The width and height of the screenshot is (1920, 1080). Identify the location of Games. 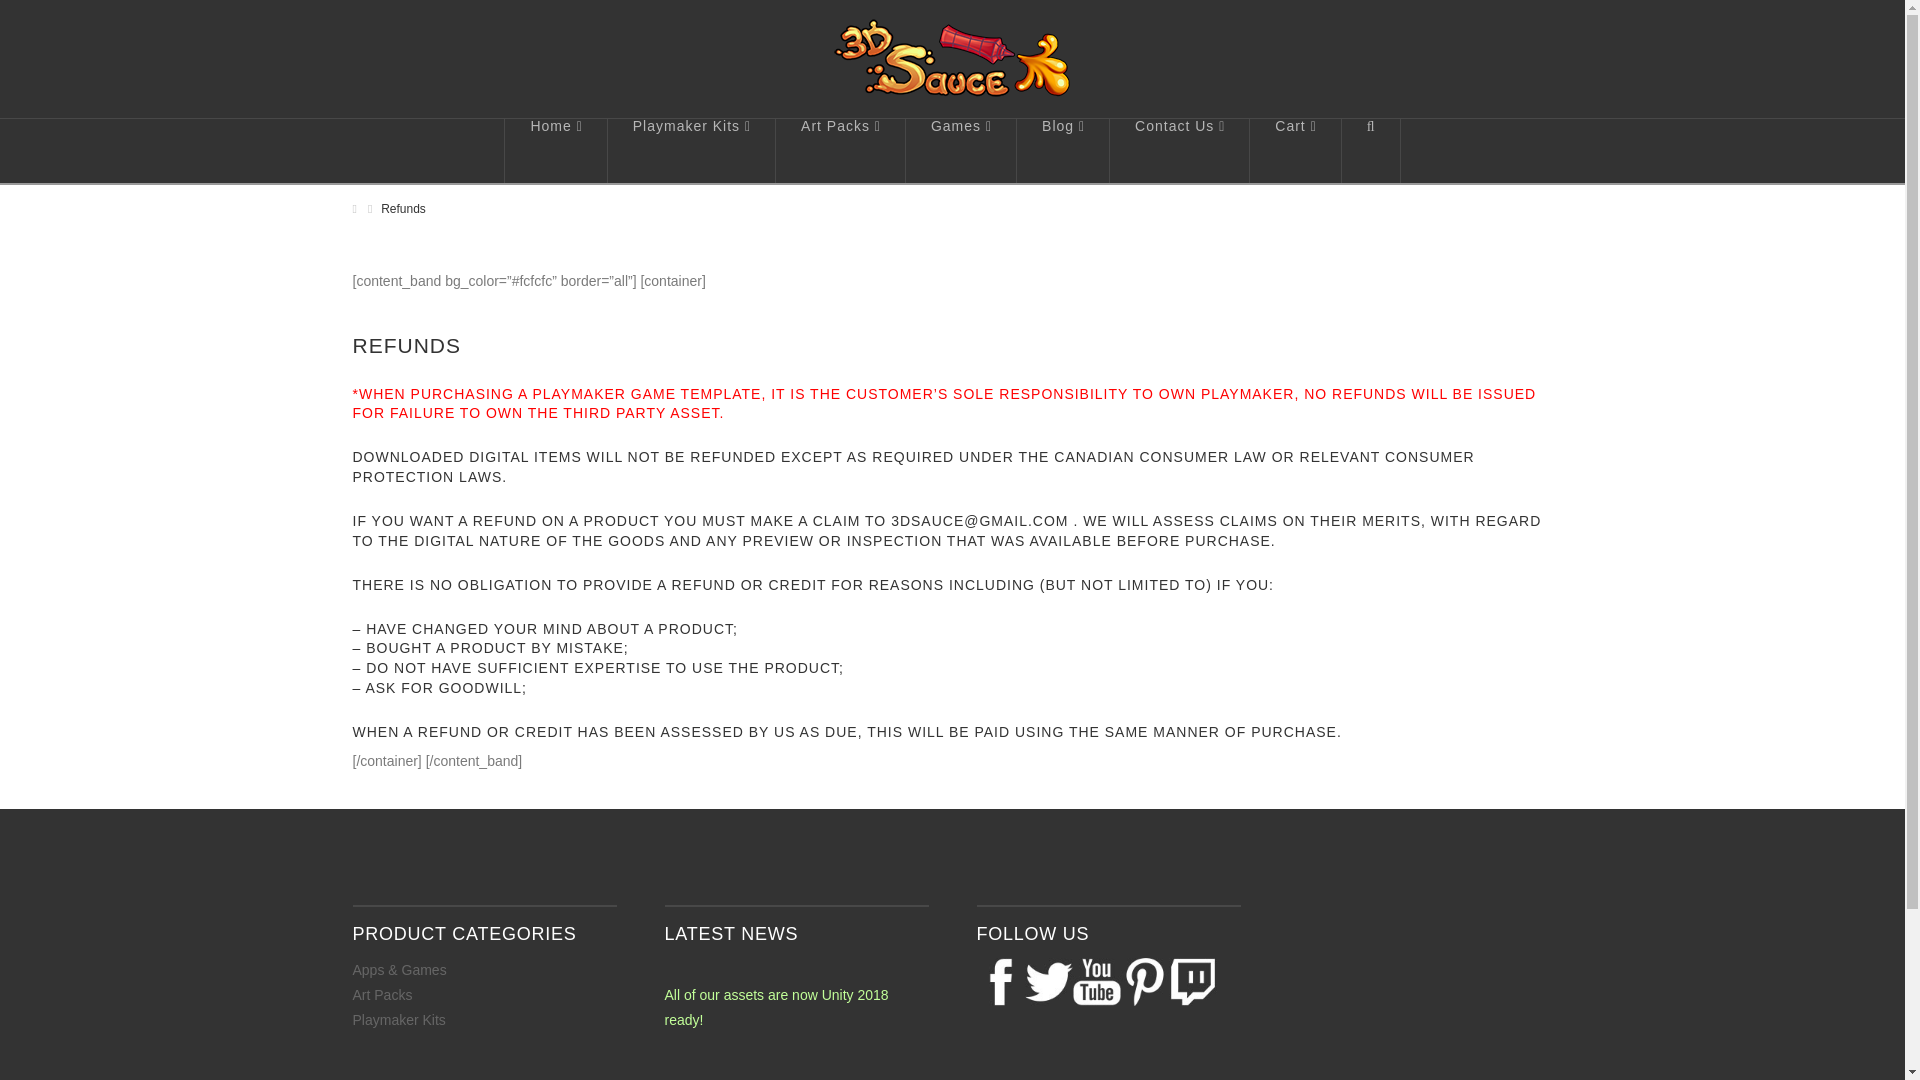
(962, 150).